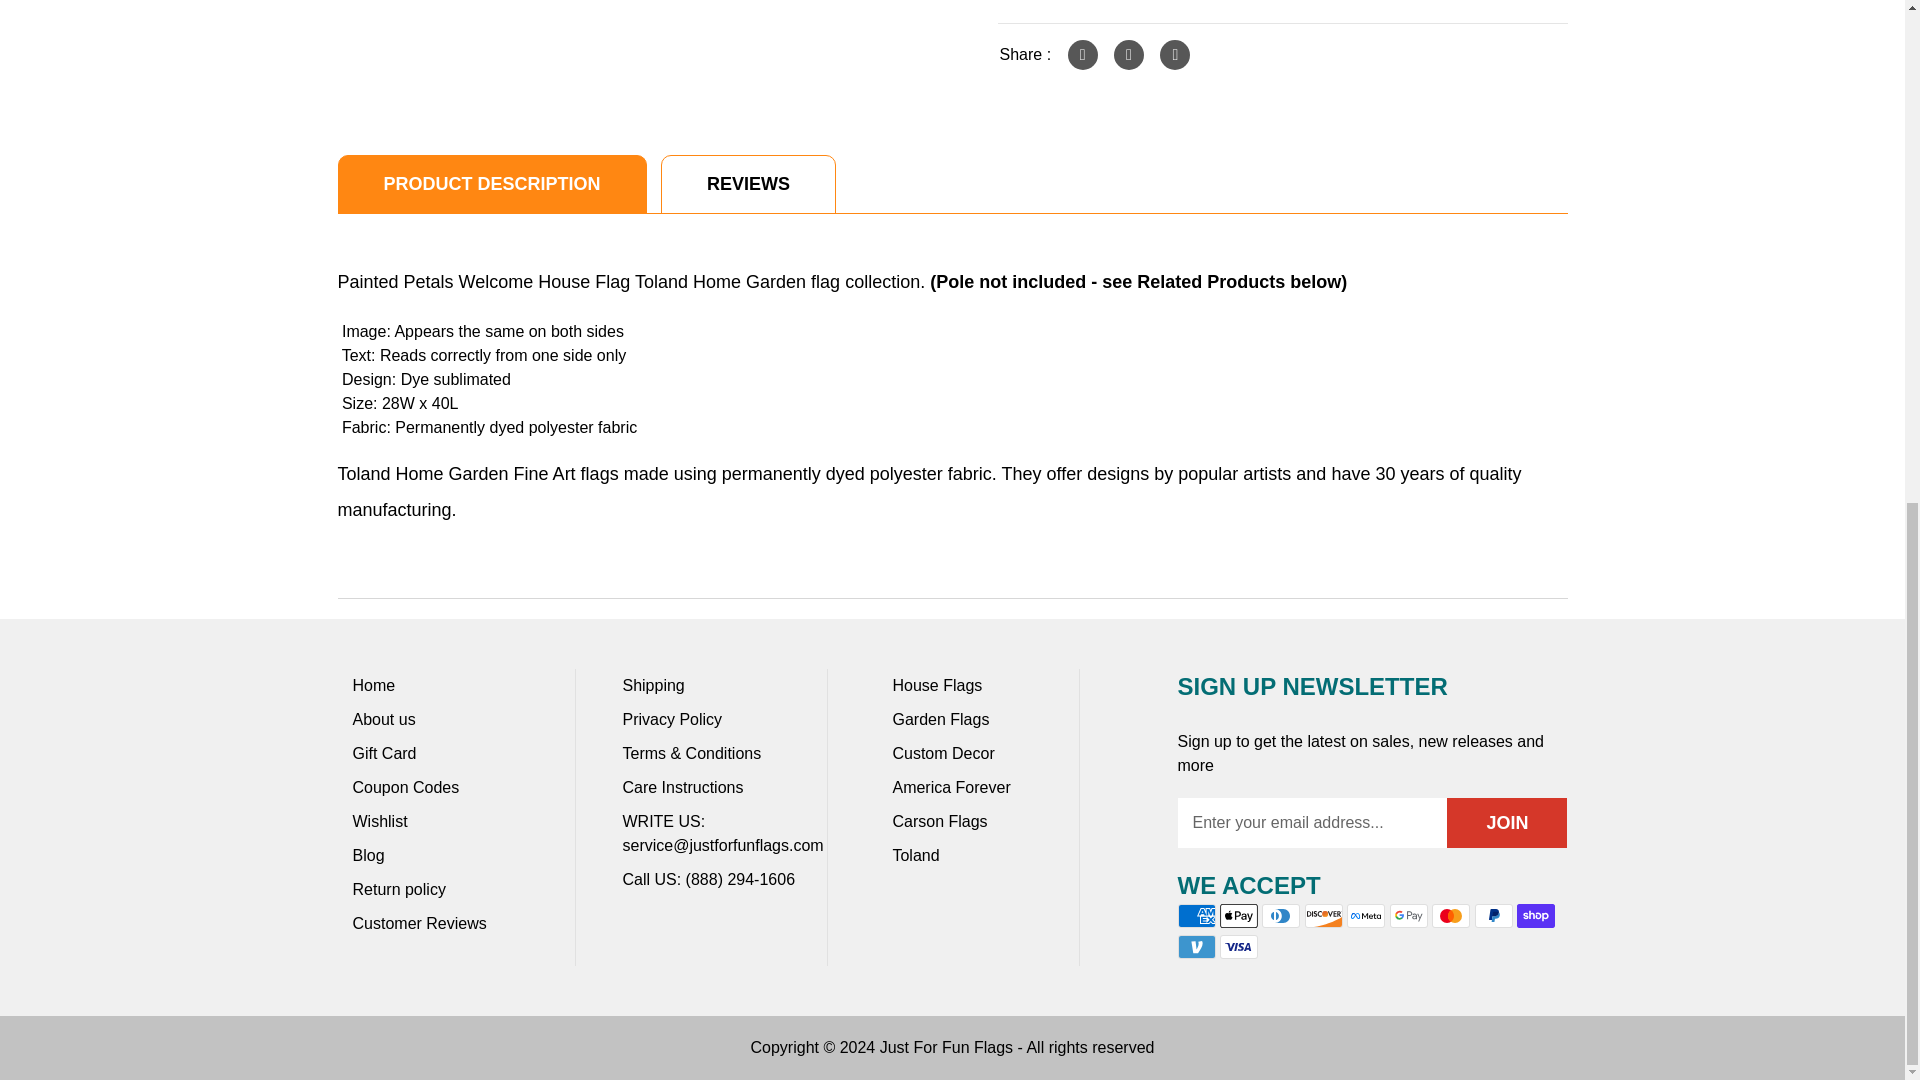 The width and height of the screenshot is (1920, 1080). Describe the element at coordinates (1366, 915) in the screenshot. I see `Meta Pay` at that location.